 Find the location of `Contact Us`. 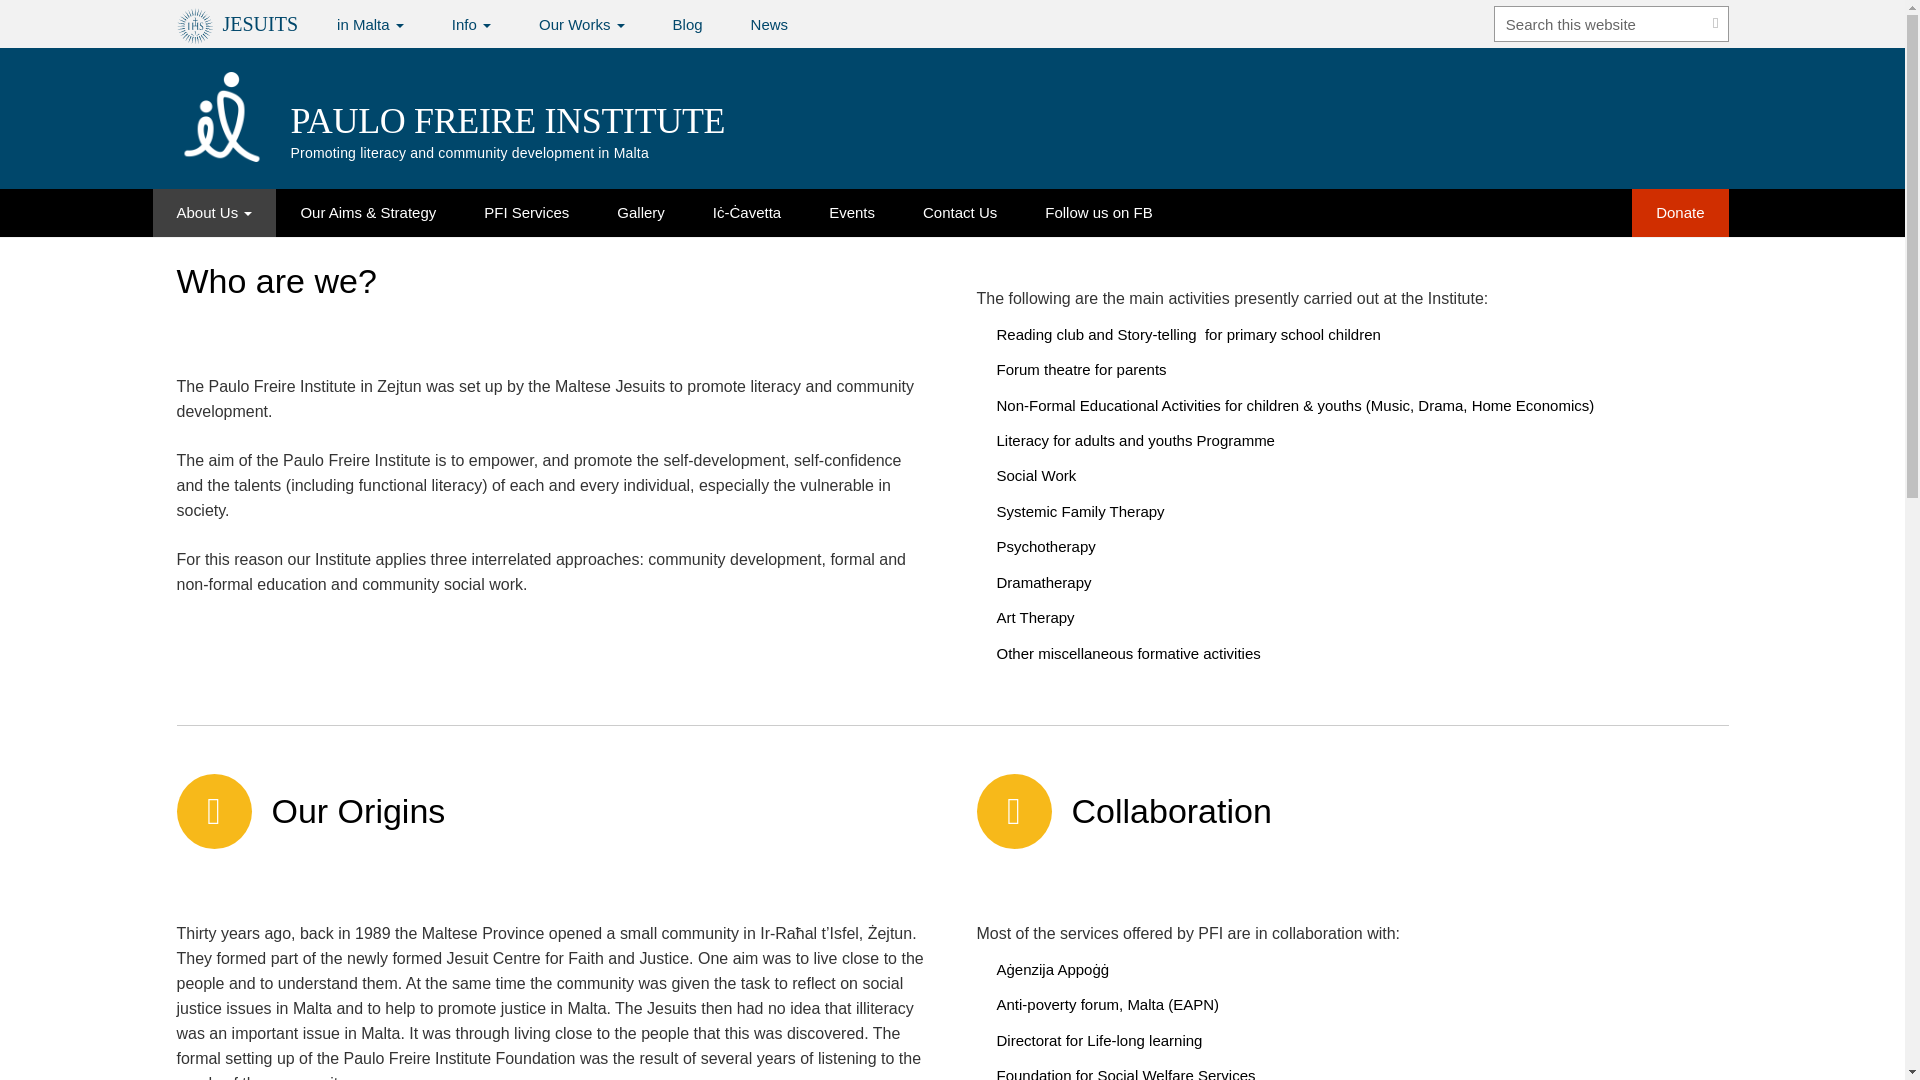

Contact Us is located at coordinates (960, 212).